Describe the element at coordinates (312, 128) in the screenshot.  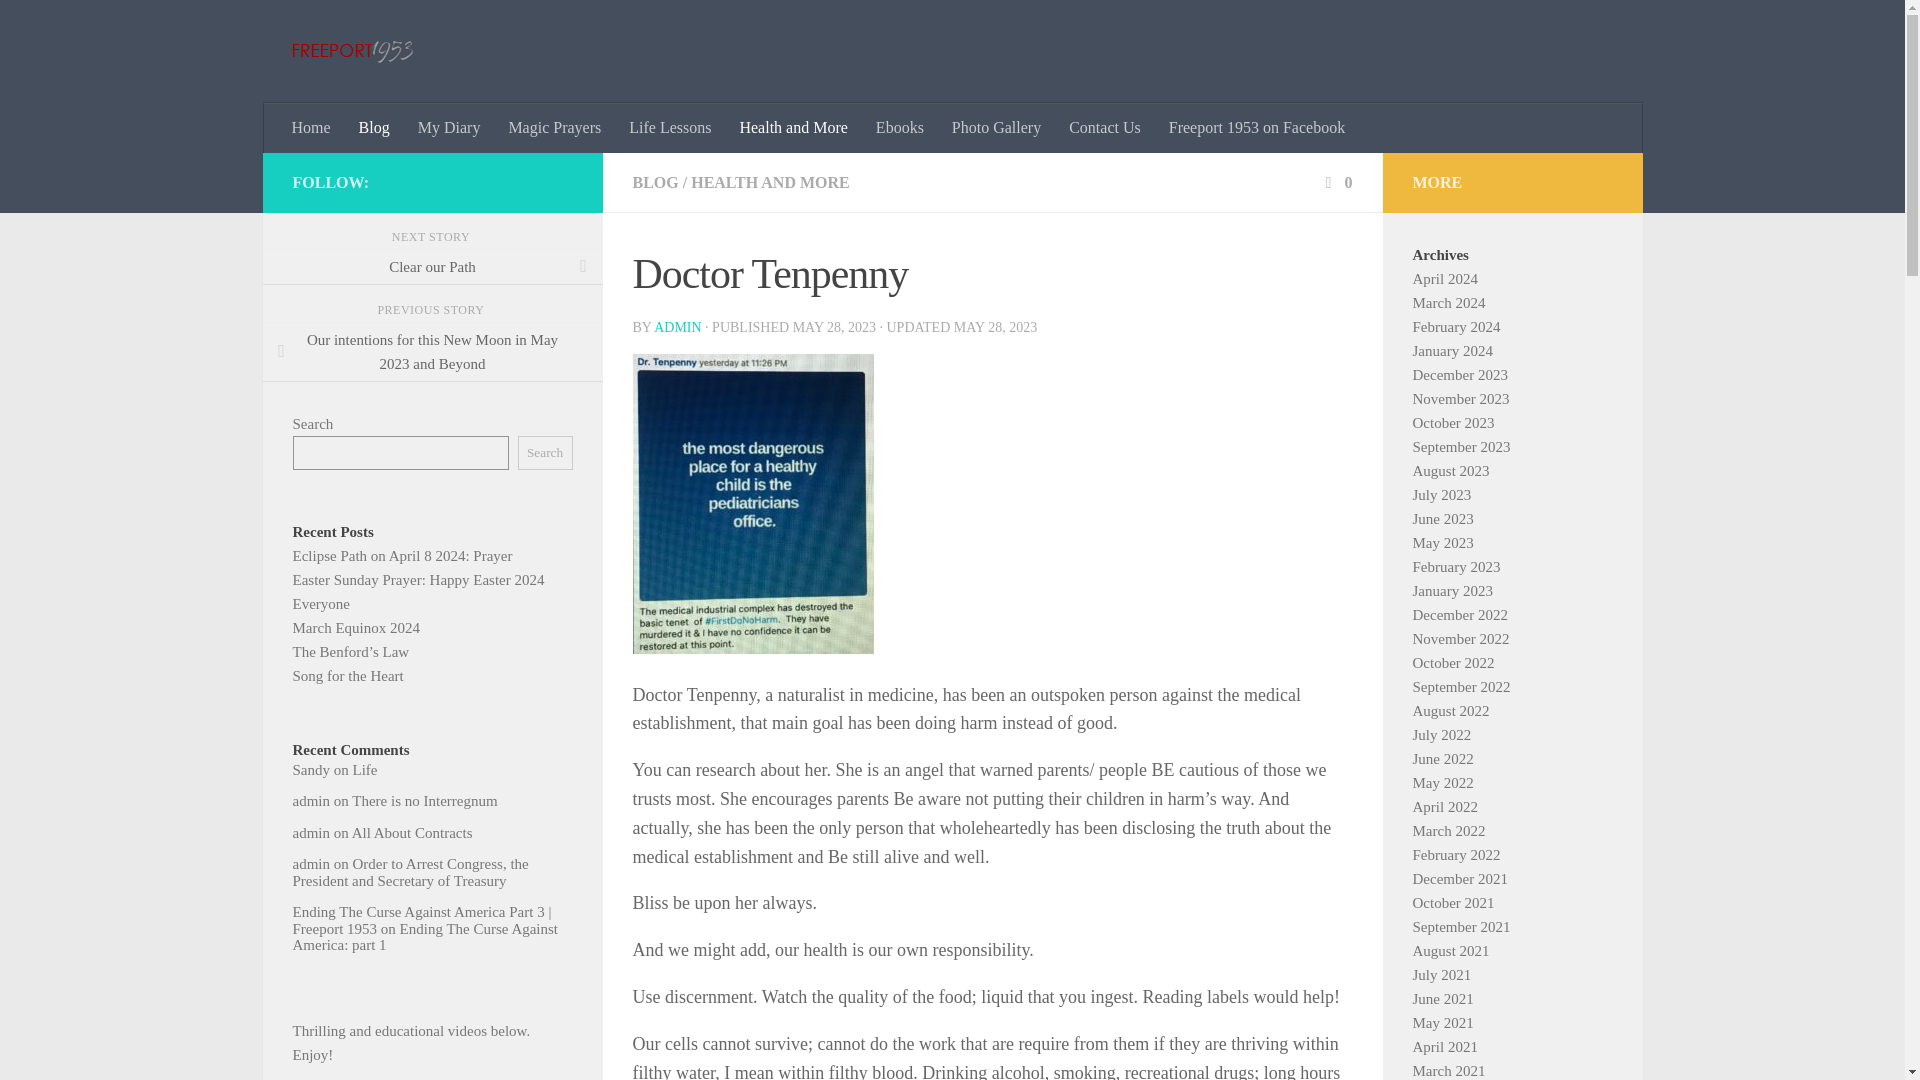
I see `Home` at that location.